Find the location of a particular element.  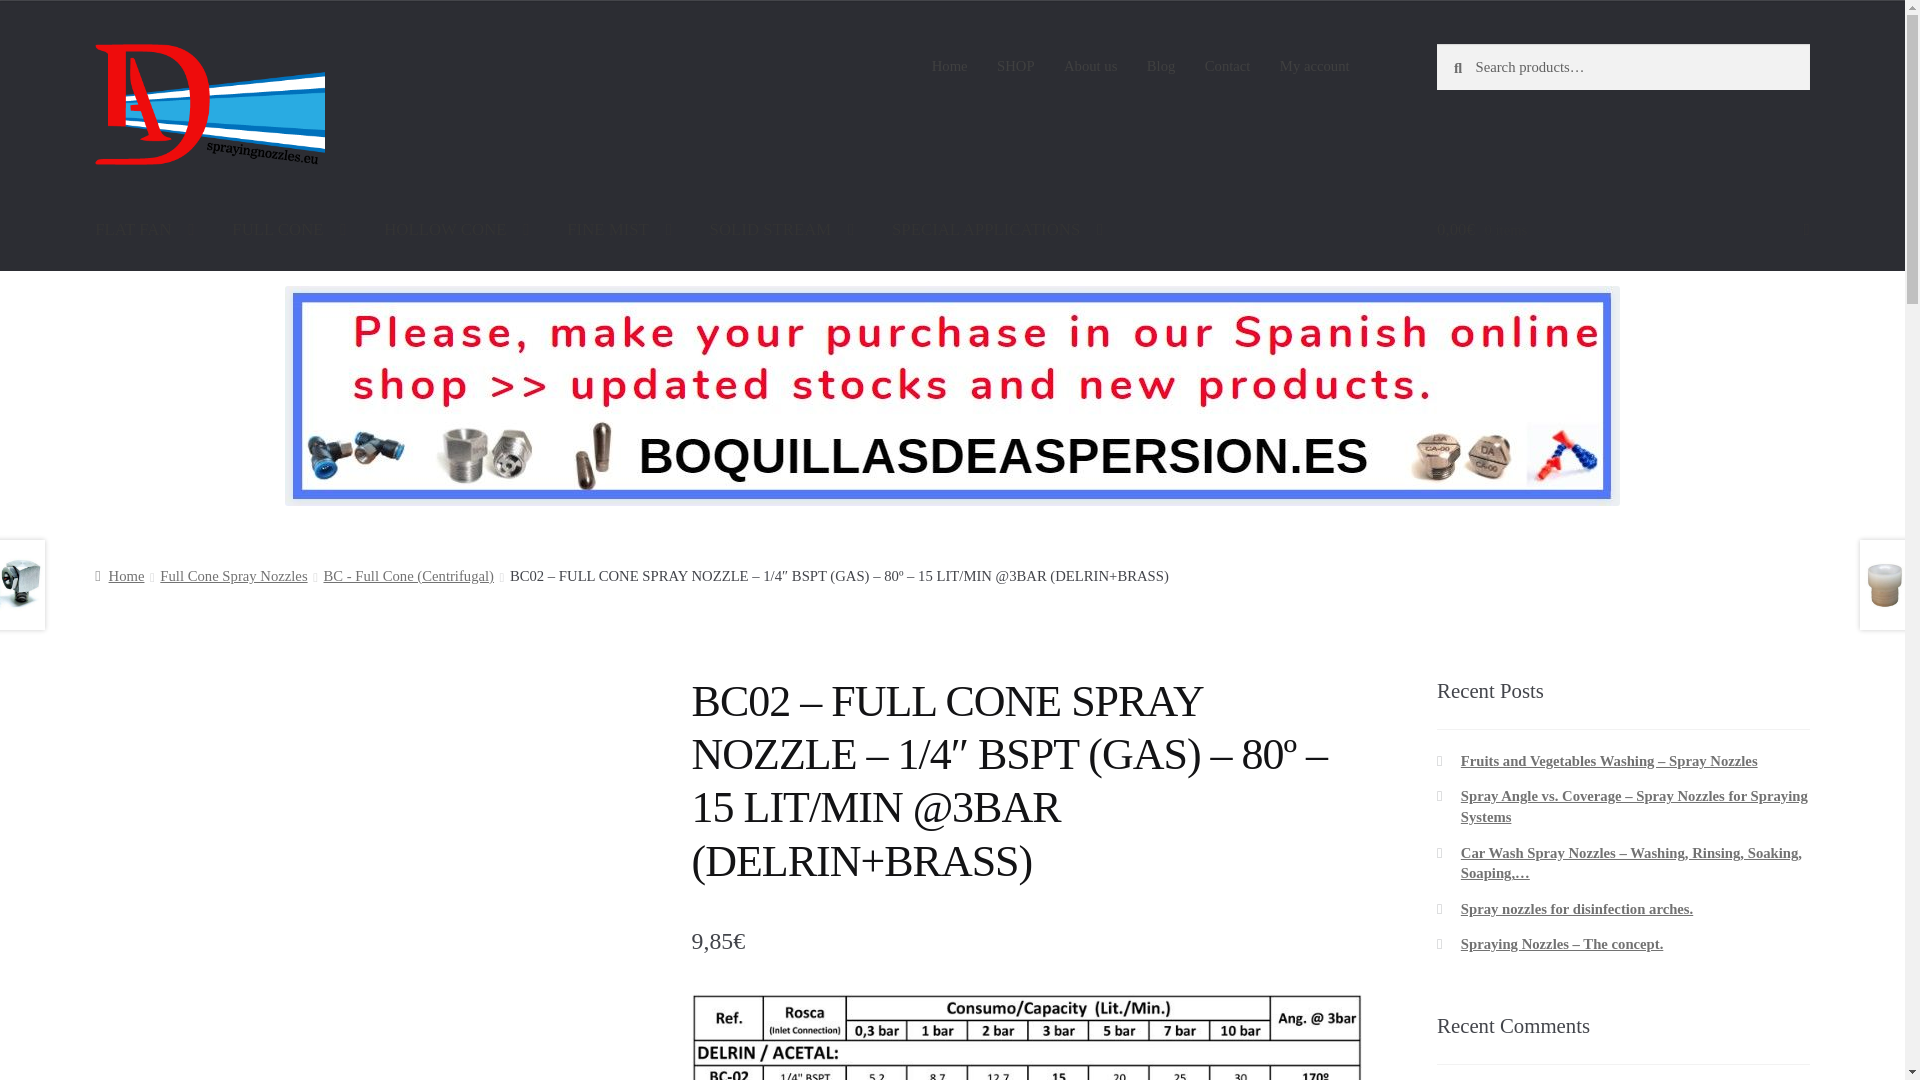

SOLID STREAM is located at coordinates (782, 228).